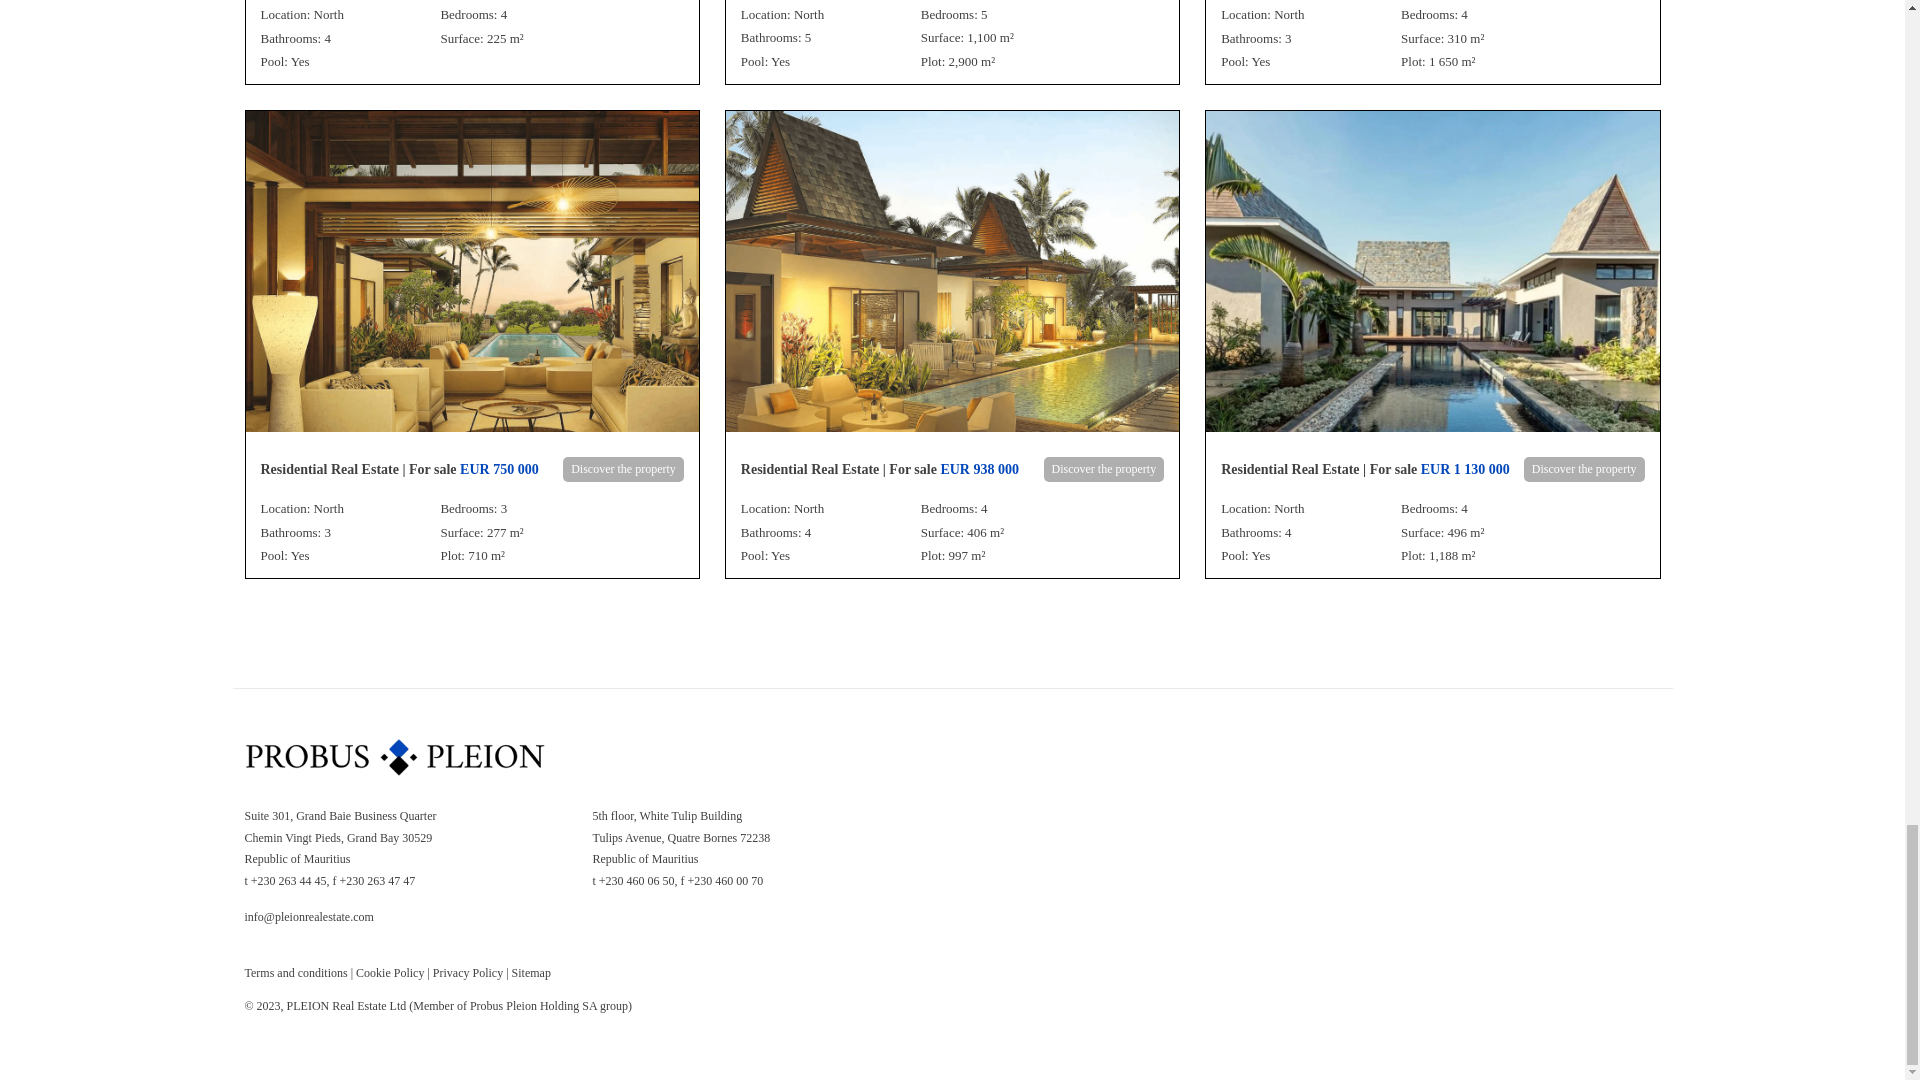  What do you see at coordinates (1104, 469) in the screenshot?
I see `Discover the property` at bounding box center [1104, 469].